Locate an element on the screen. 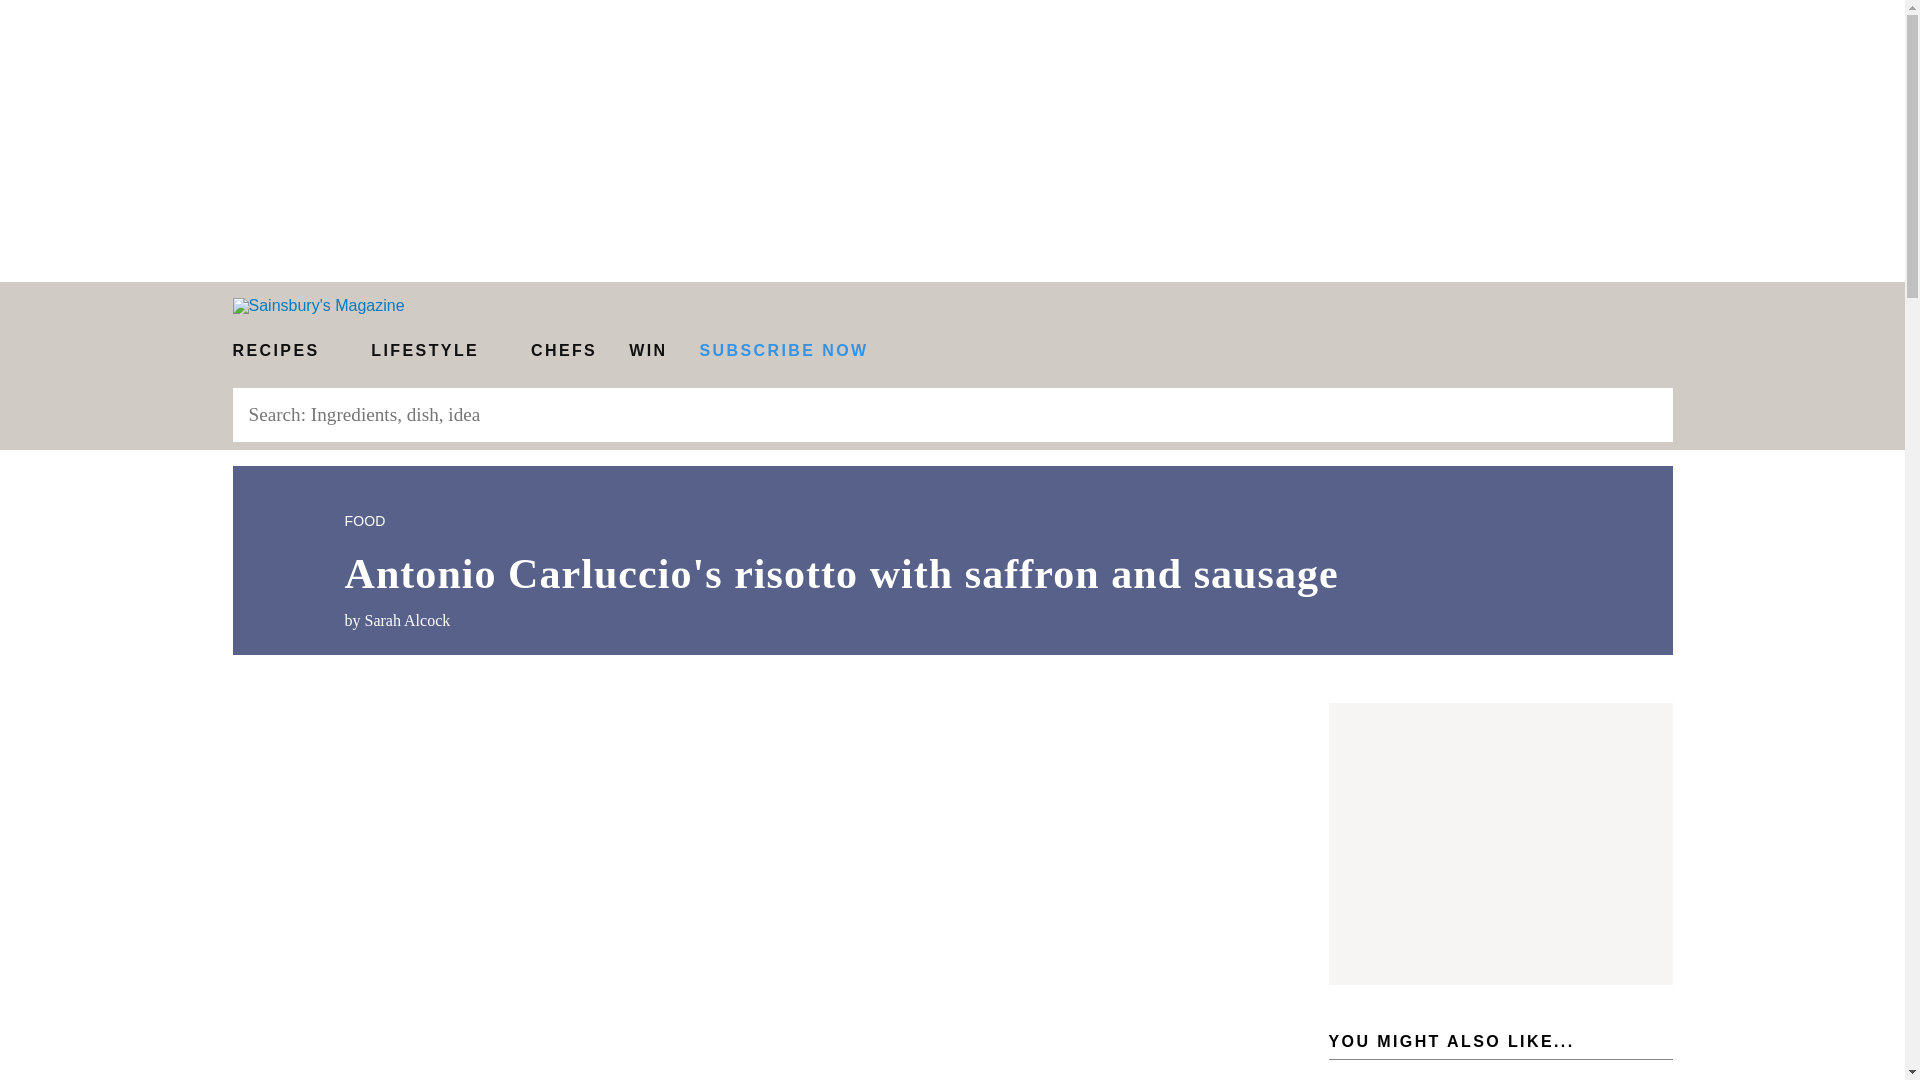 The height and width of the screenshot is (1080, 1920). Win is located at coordinates (648, 350).